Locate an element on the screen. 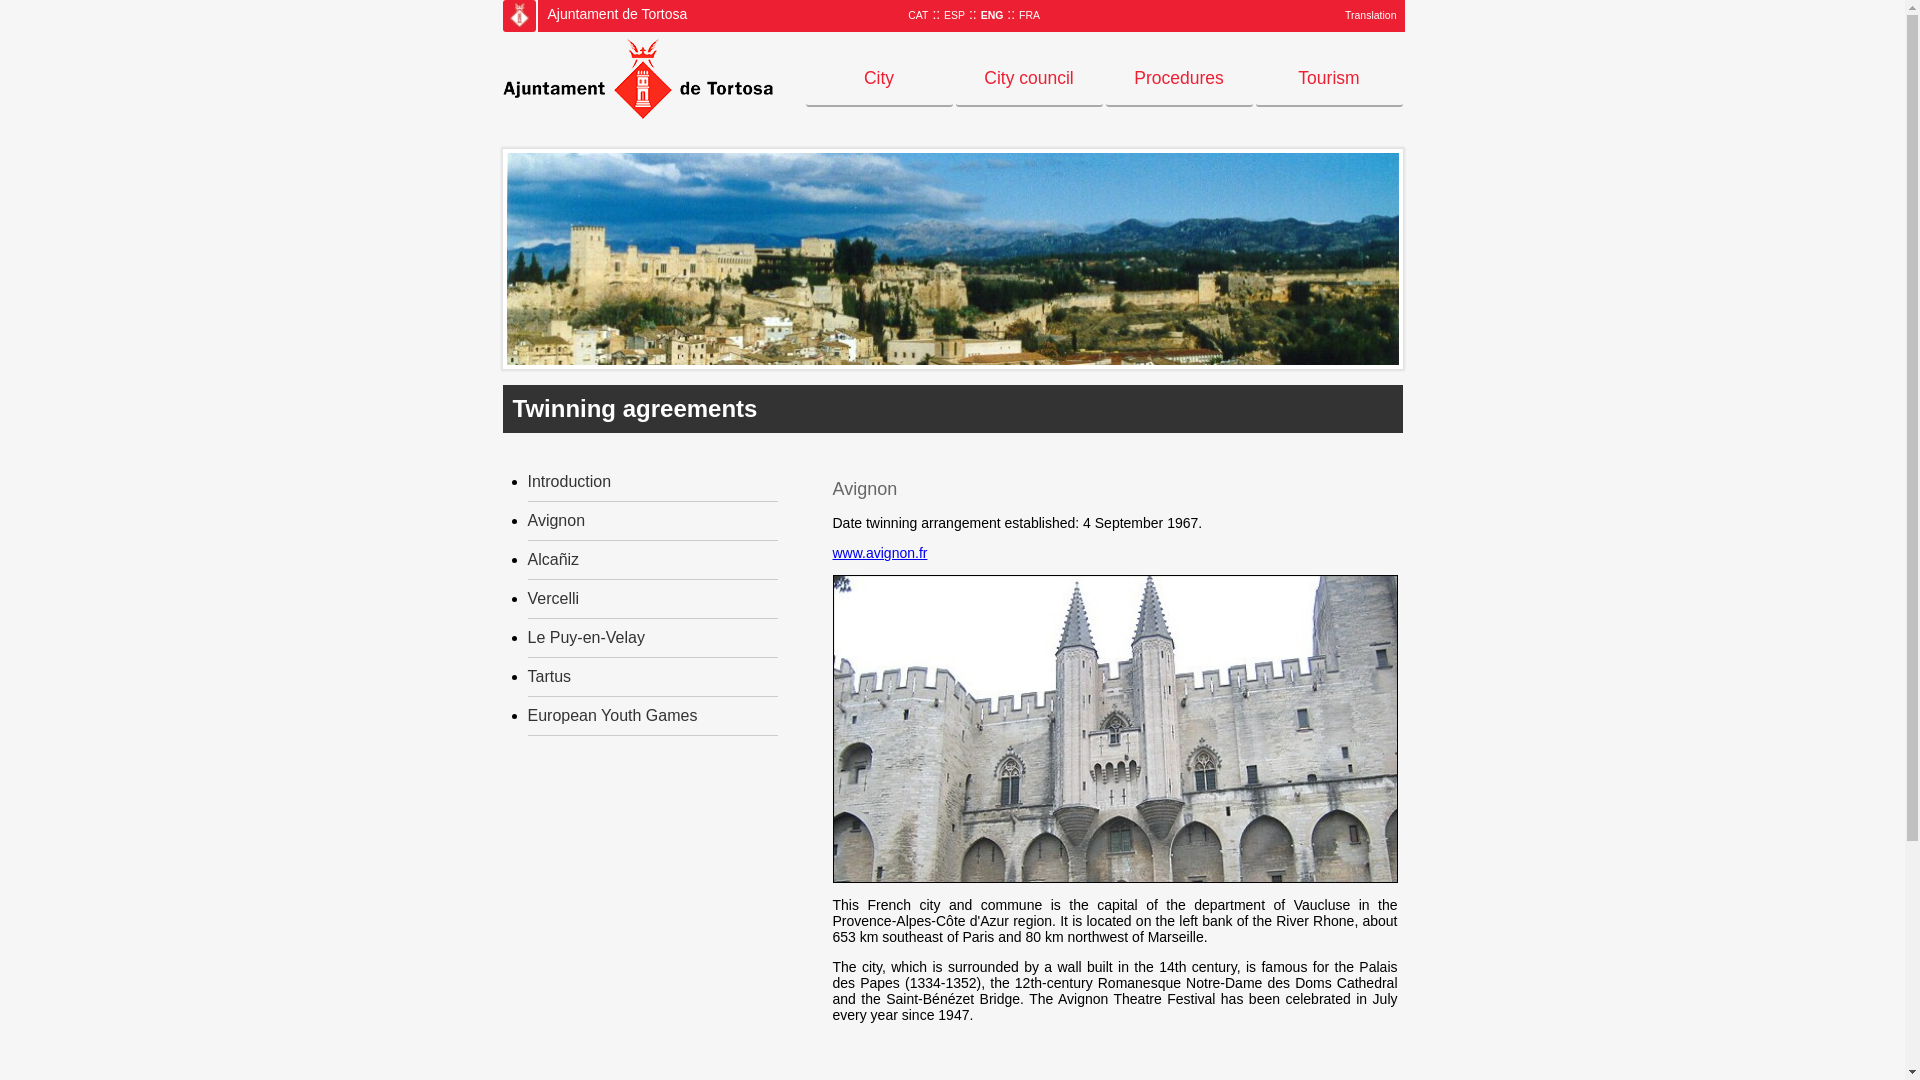 The height and width of the screenshot is (1080, 1920). CAT is located at coordinates (918, 14).